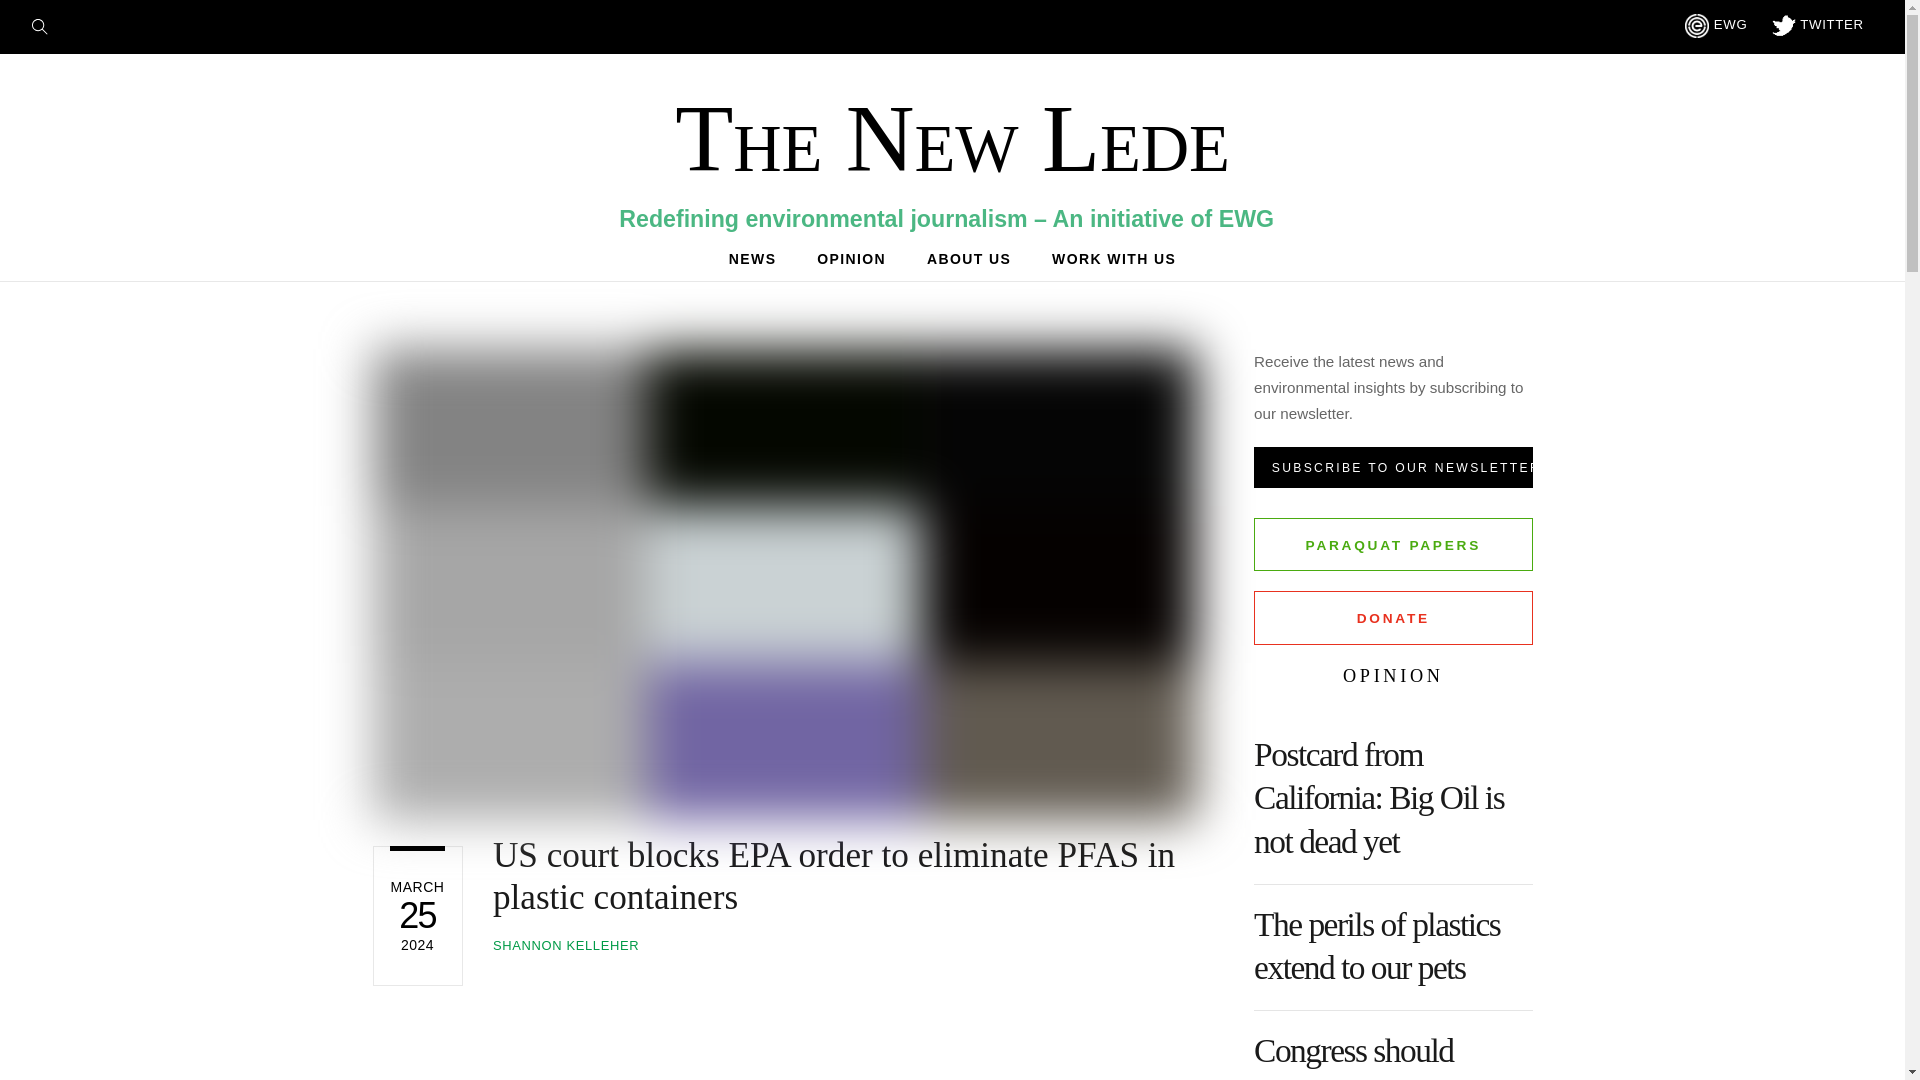 The height and width of the screenshot is (1080, 1920). Describe the element at coordinates (1378, 797) in the screenshot. I see `WORK WITH US` at that location.